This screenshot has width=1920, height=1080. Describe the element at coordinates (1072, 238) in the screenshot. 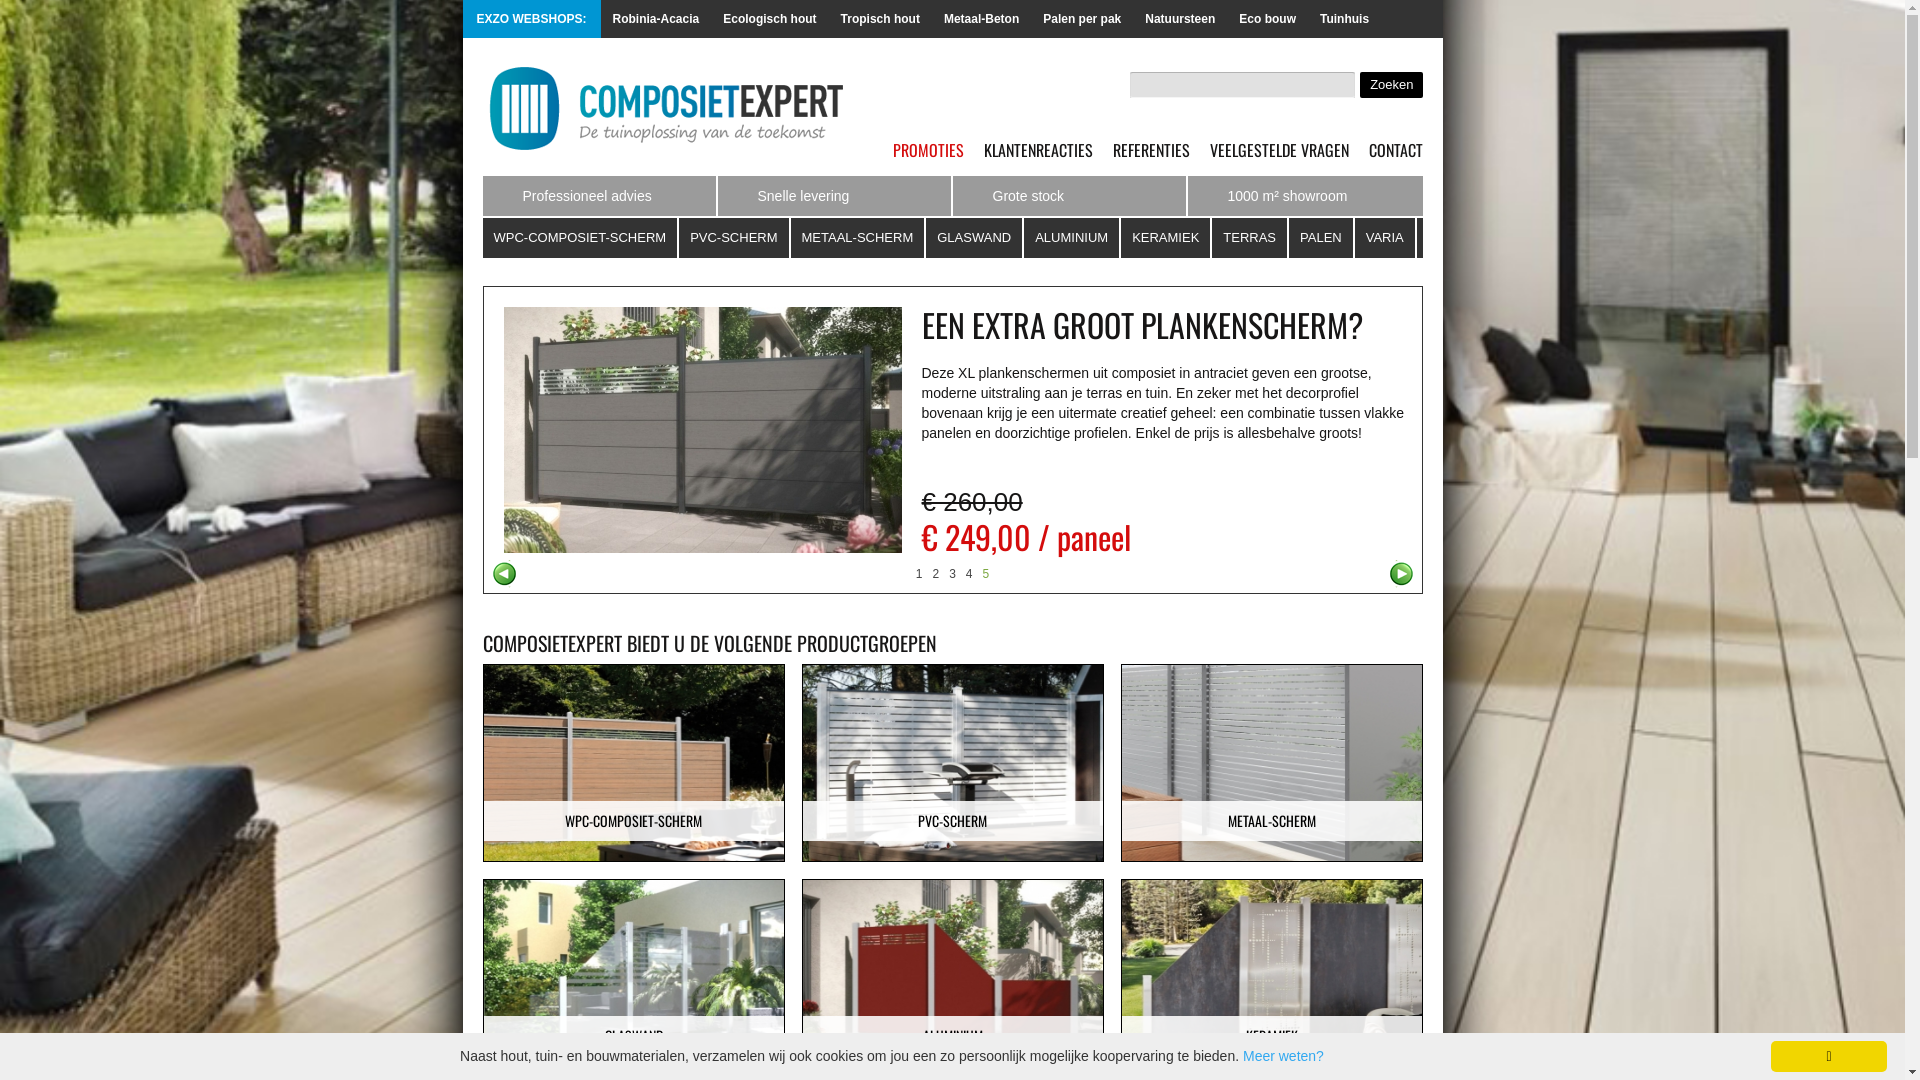

I see `ALUMINIUM` at that location.